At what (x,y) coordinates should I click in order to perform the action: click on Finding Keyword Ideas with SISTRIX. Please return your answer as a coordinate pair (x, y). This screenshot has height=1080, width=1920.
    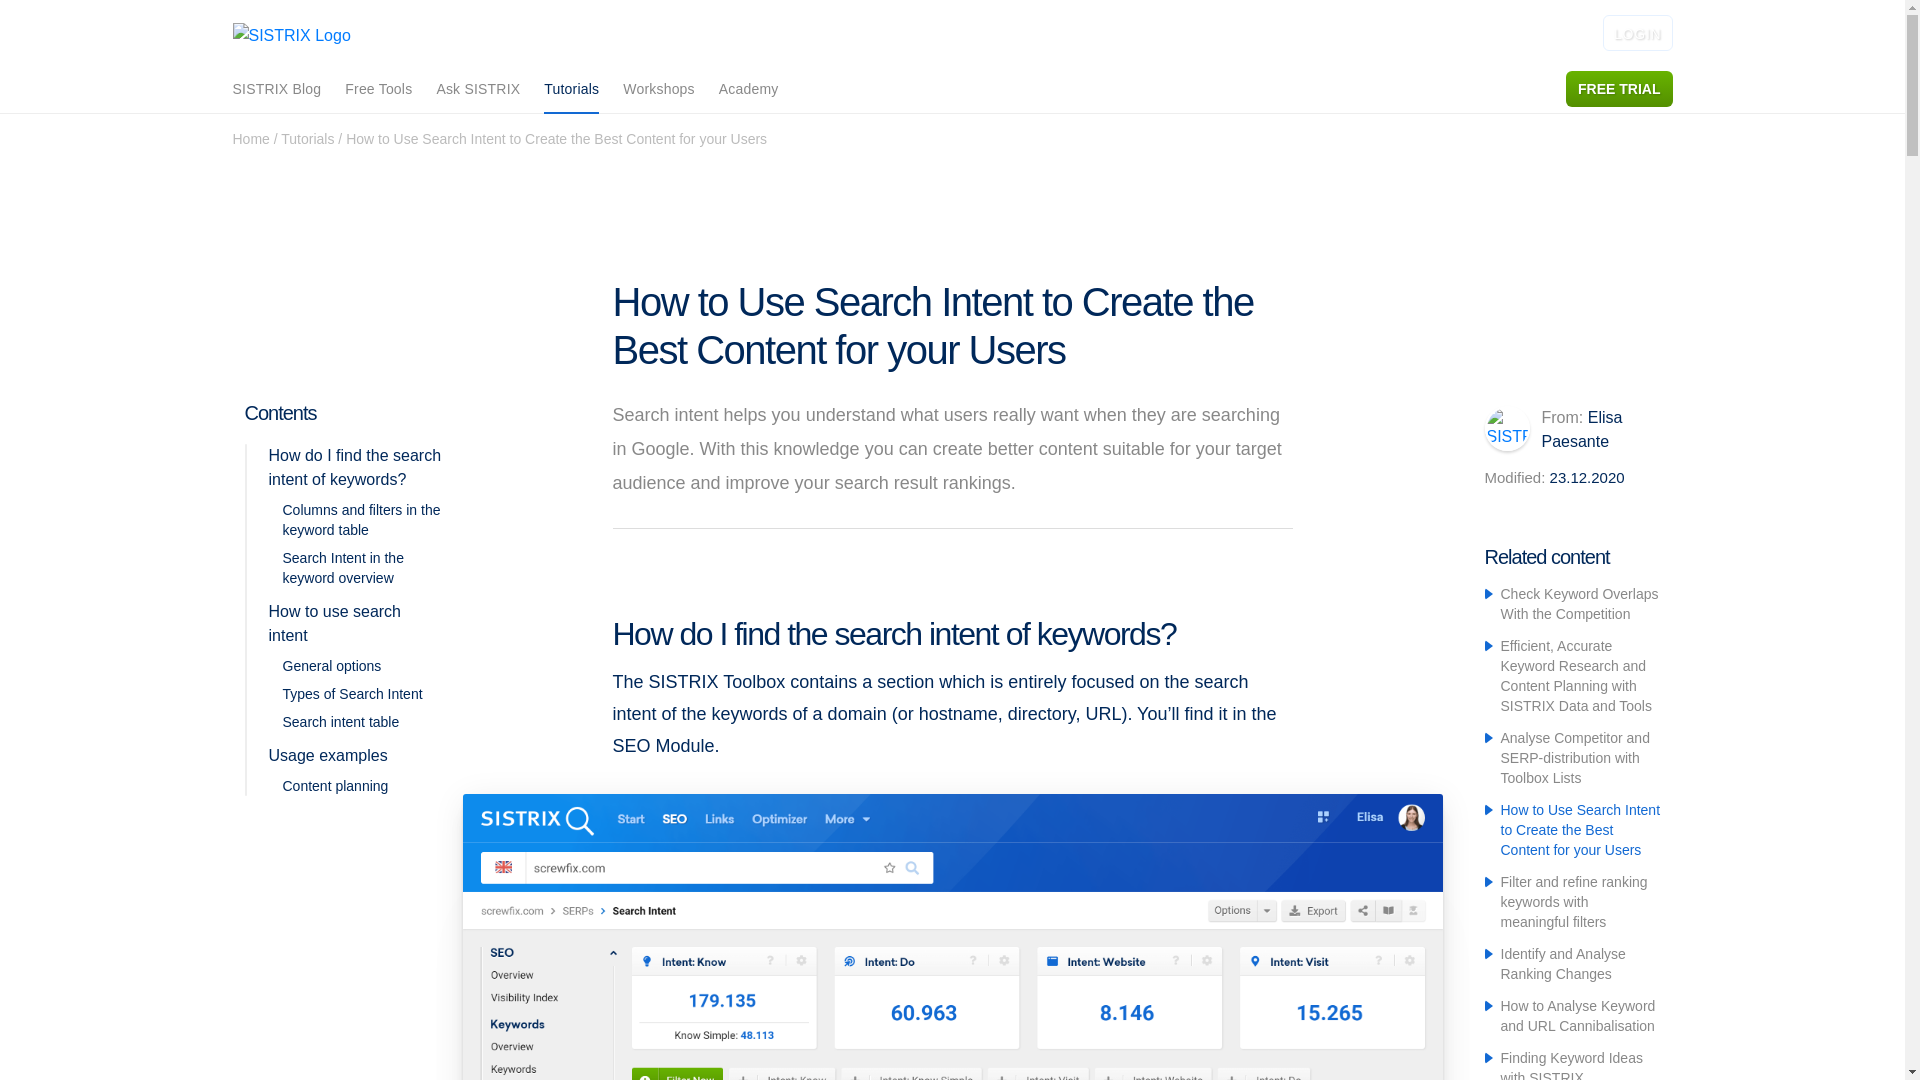
    Looking at the image, I should click on (1570, 1064).